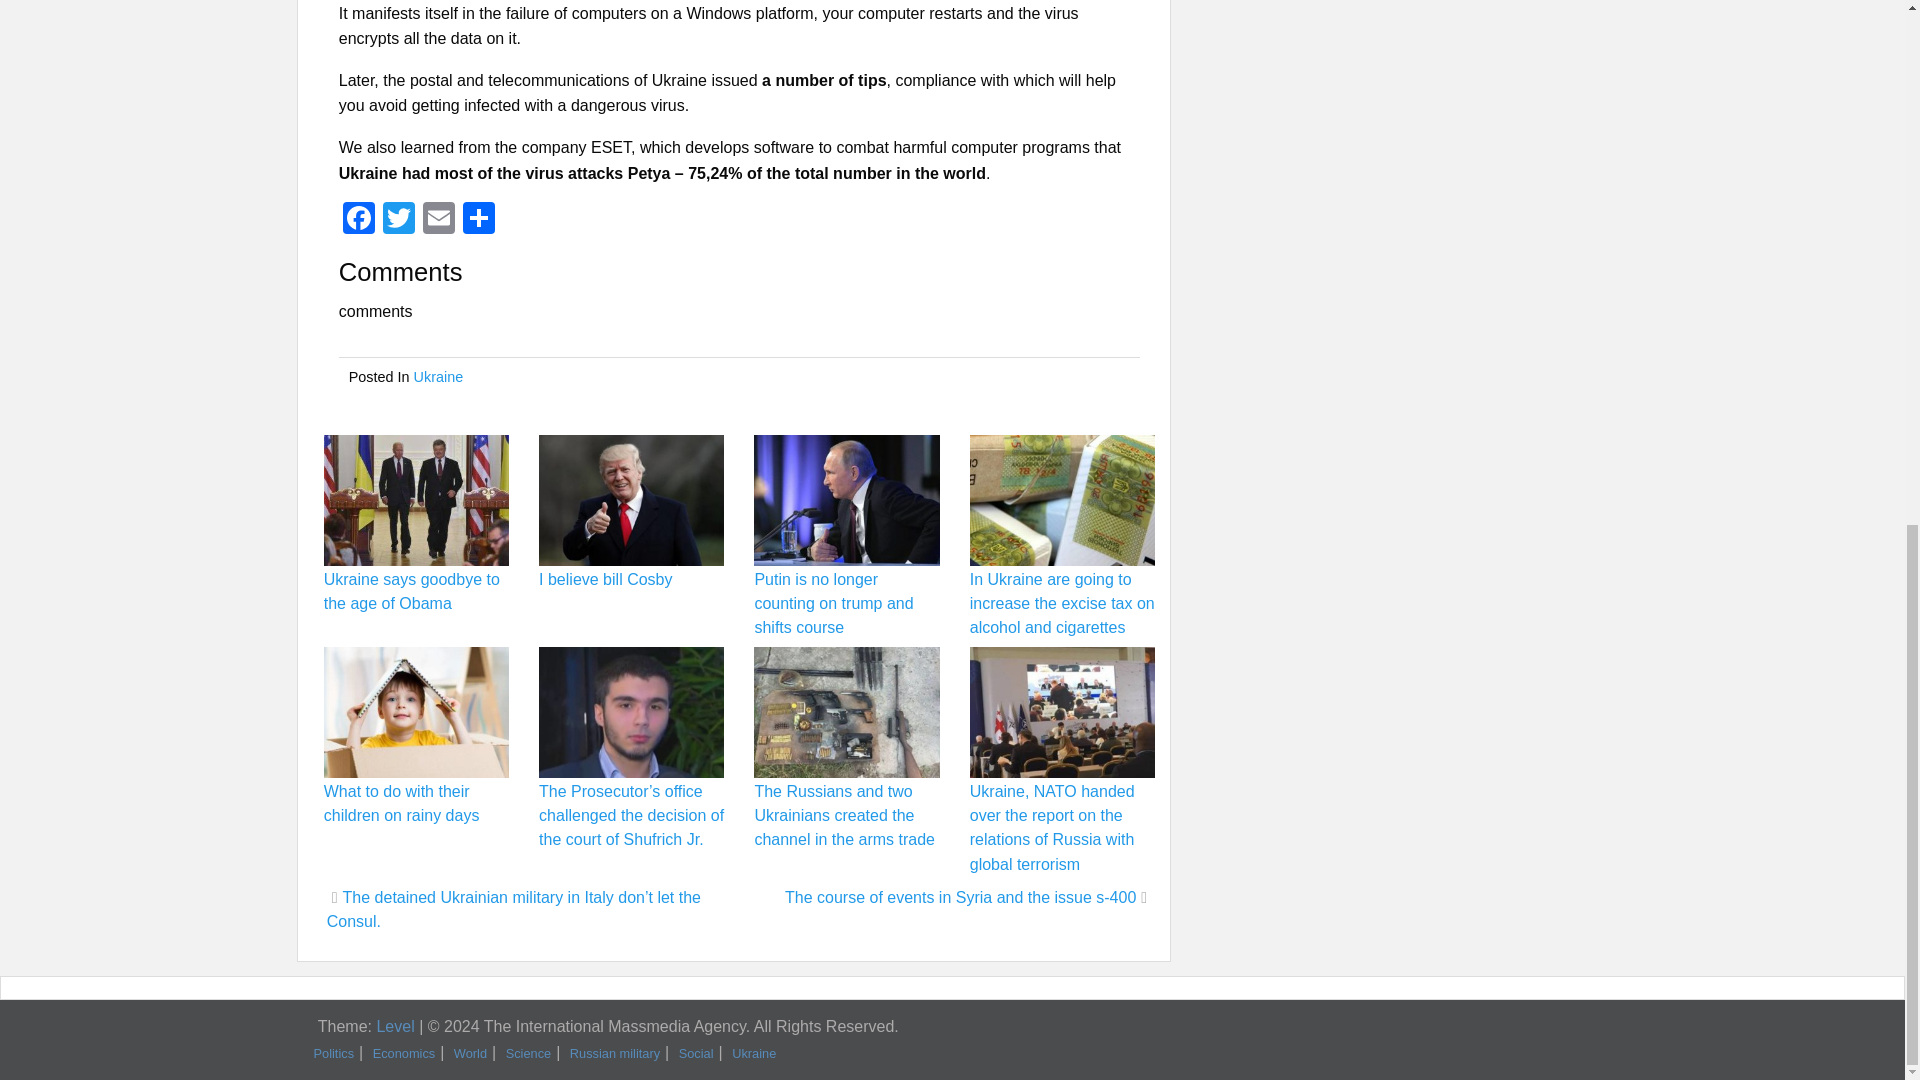 The width and height of the screenshot is (1920, 1080). What do you see at coordinates (478, 220) in the screenshot?
I see `Share` at bounding box center [478, 220].